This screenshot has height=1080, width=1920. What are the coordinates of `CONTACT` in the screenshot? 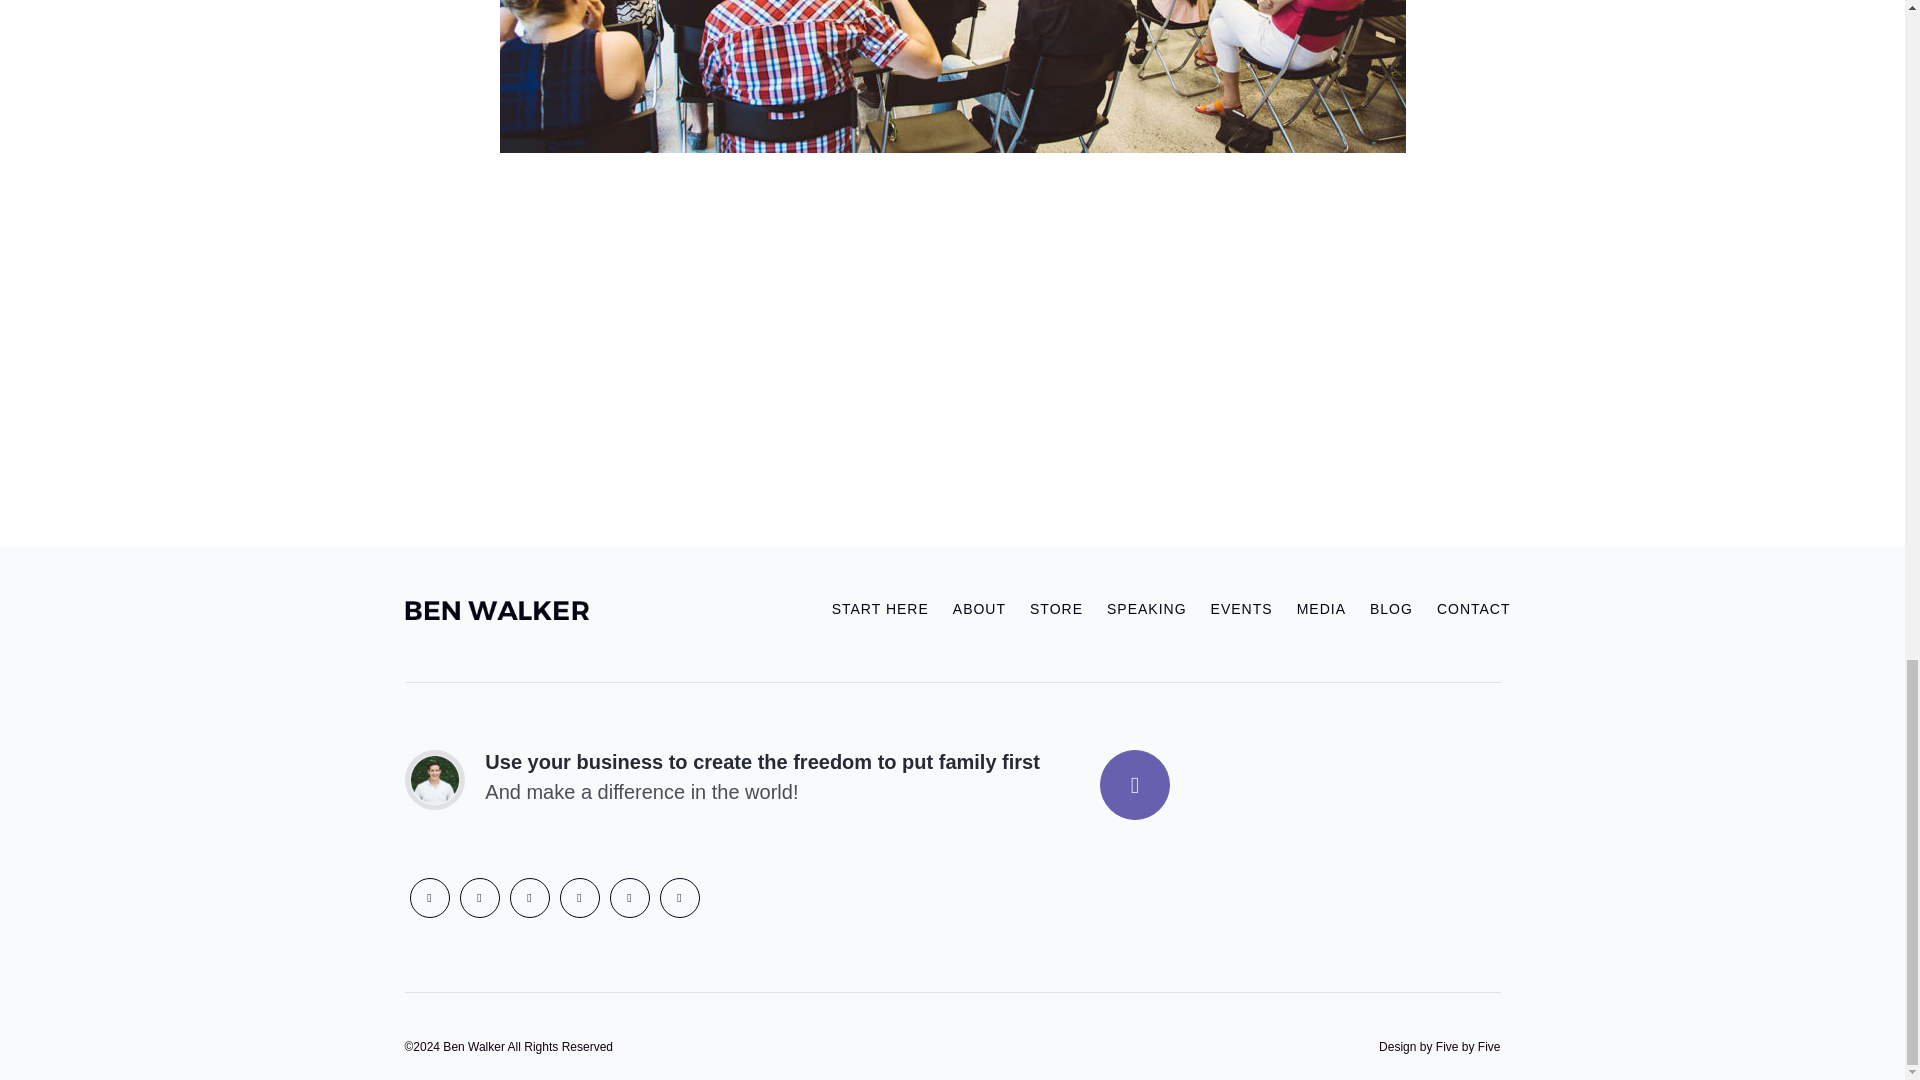 It's located at (1468, 608).